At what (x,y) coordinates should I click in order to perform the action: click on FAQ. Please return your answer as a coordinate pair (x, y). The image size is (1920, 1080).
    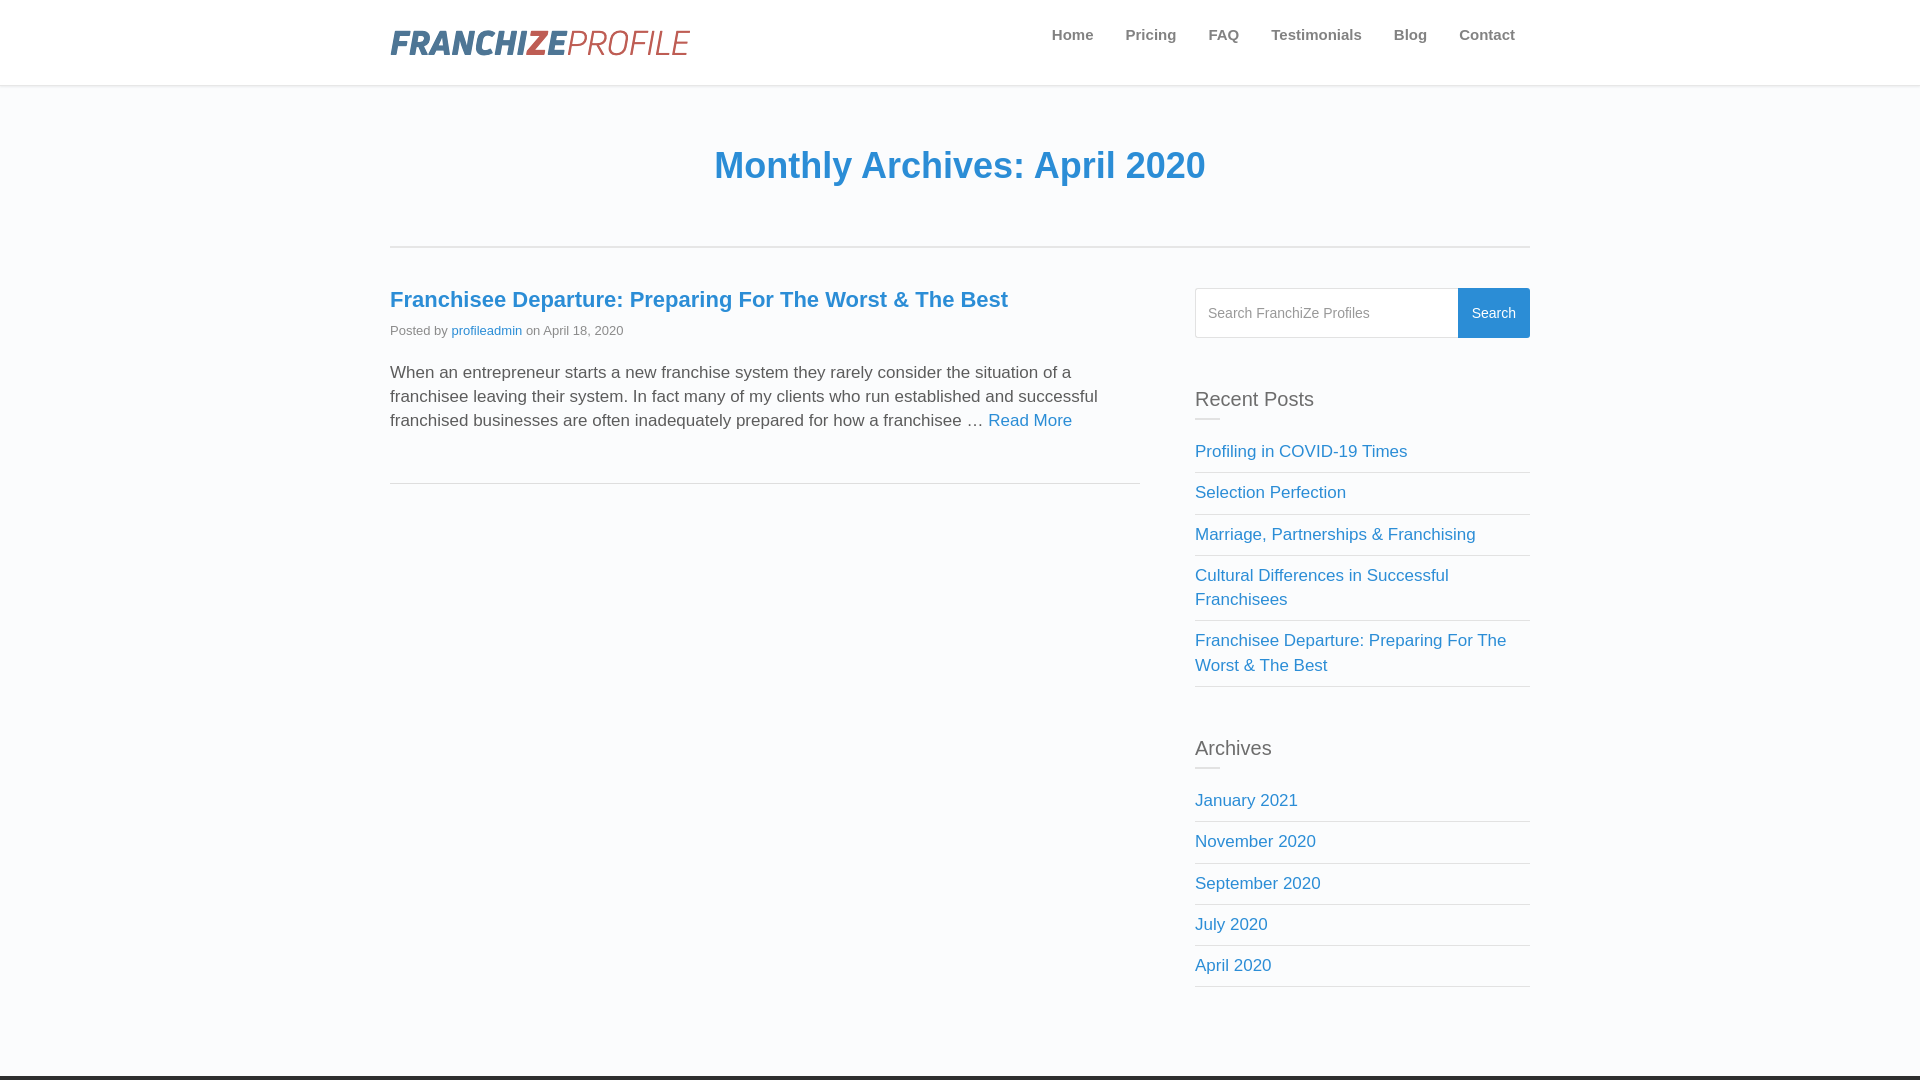
    Looking at the image, I should click on (1224, 35).